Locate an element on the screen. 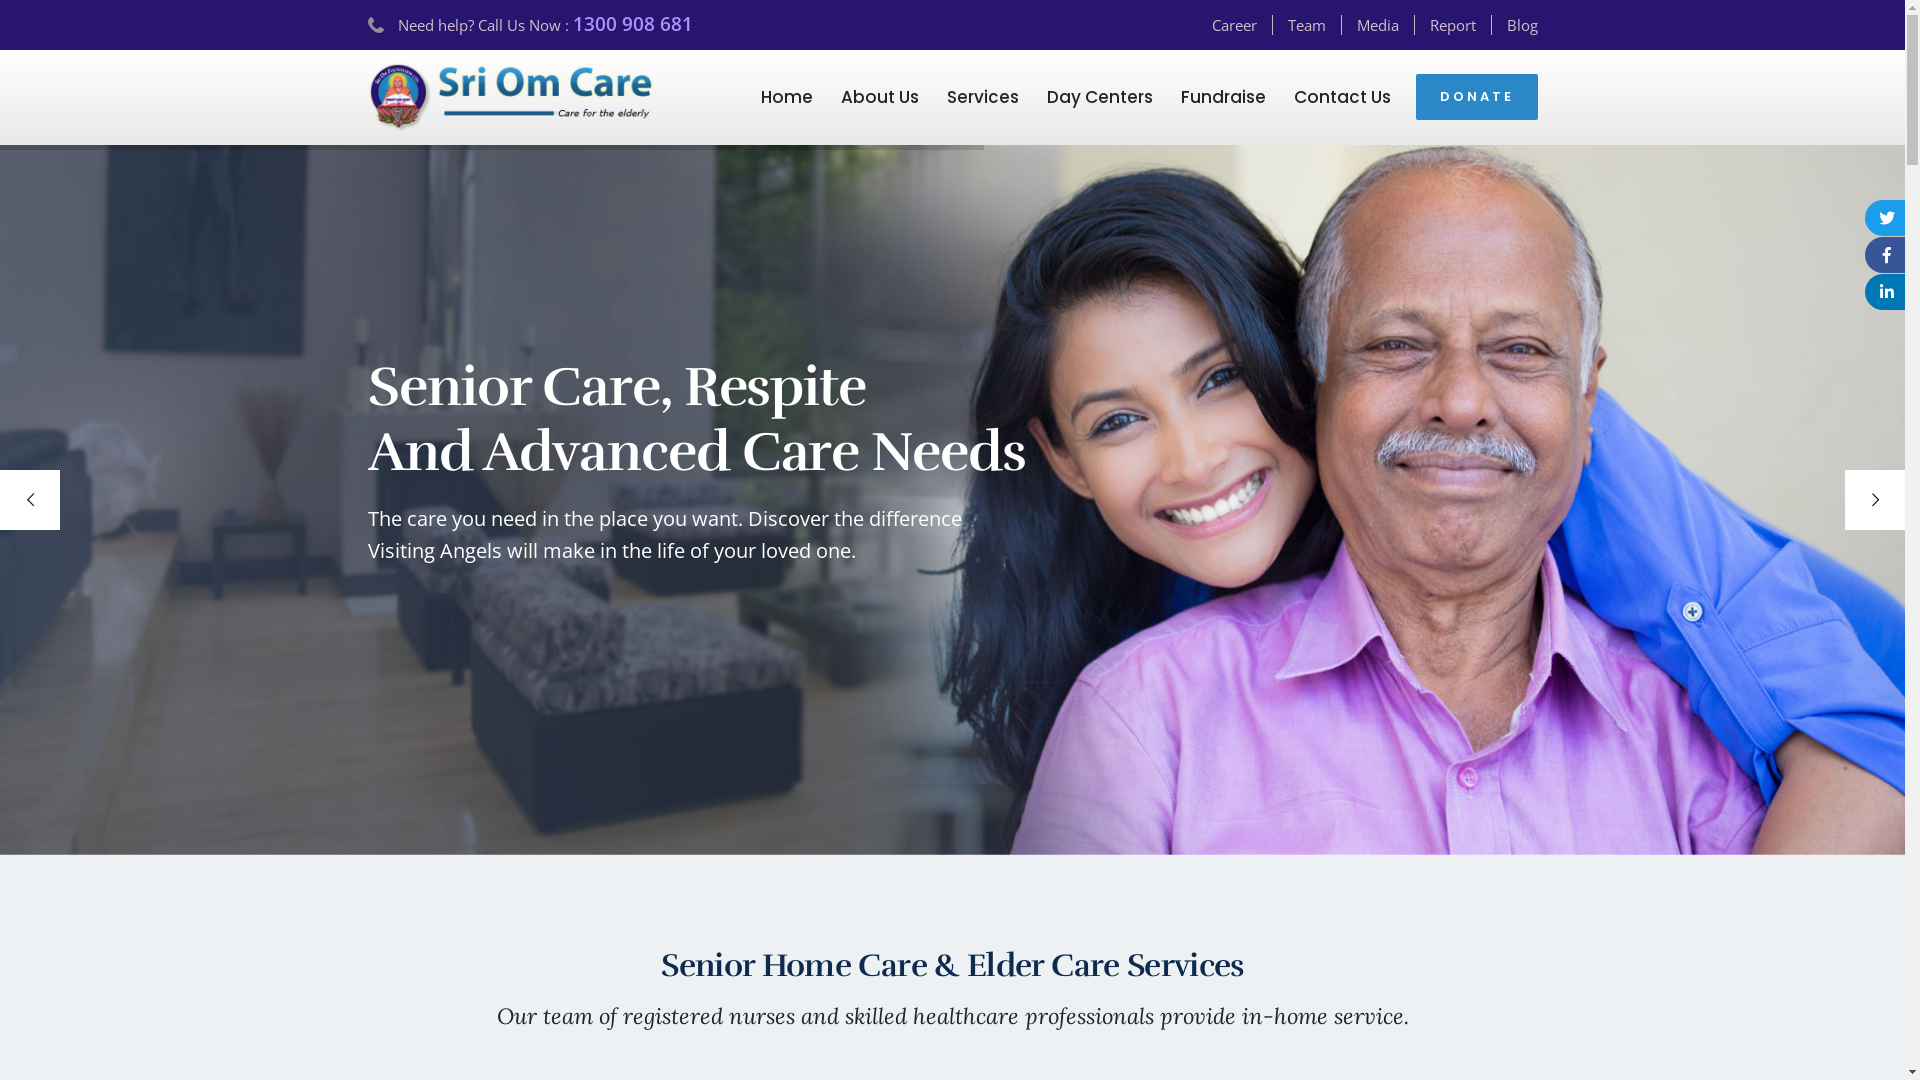 The width and height of the screenshot is (1920, 1080). Fundraise is located at coordinates (1222, 98).